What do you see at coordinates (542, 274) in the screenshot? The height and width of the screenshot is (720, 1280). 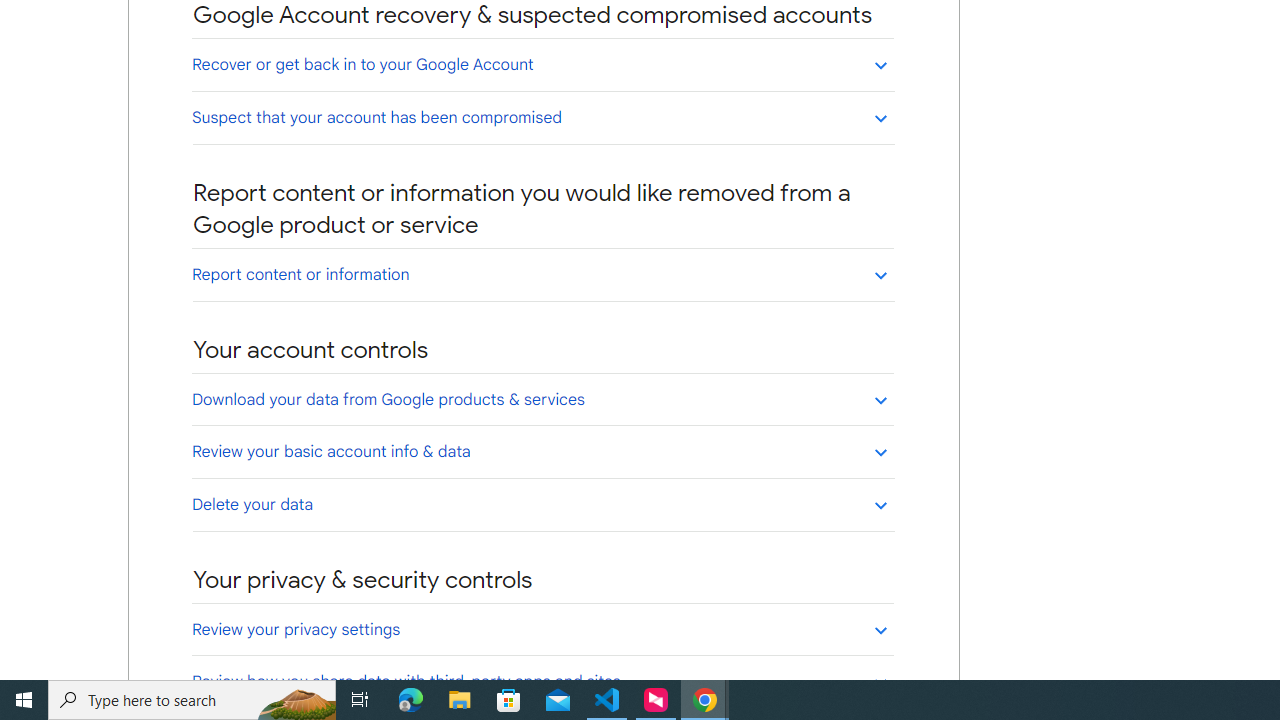 I see `Report content or information` at bounding box center [542, 274].